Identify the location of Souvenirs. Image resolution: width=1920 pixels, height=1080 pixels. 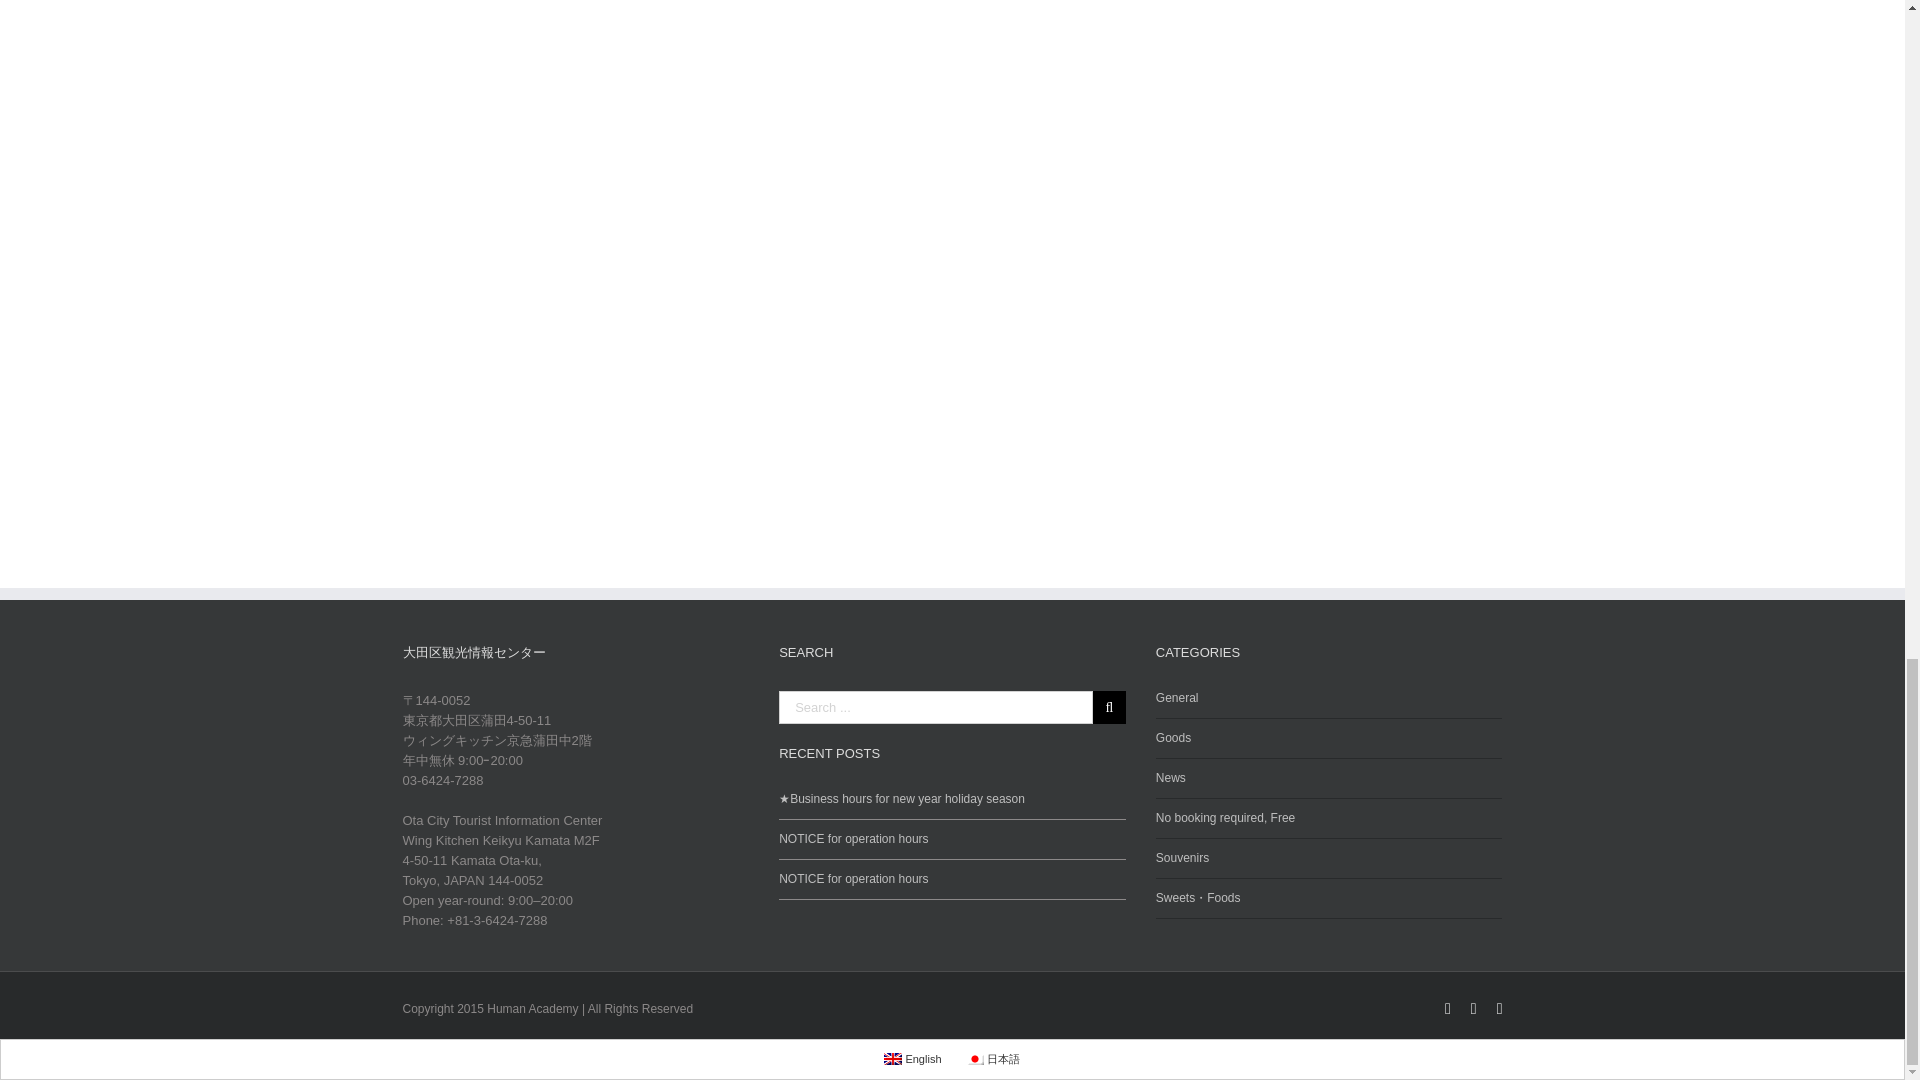
(1329, 859).